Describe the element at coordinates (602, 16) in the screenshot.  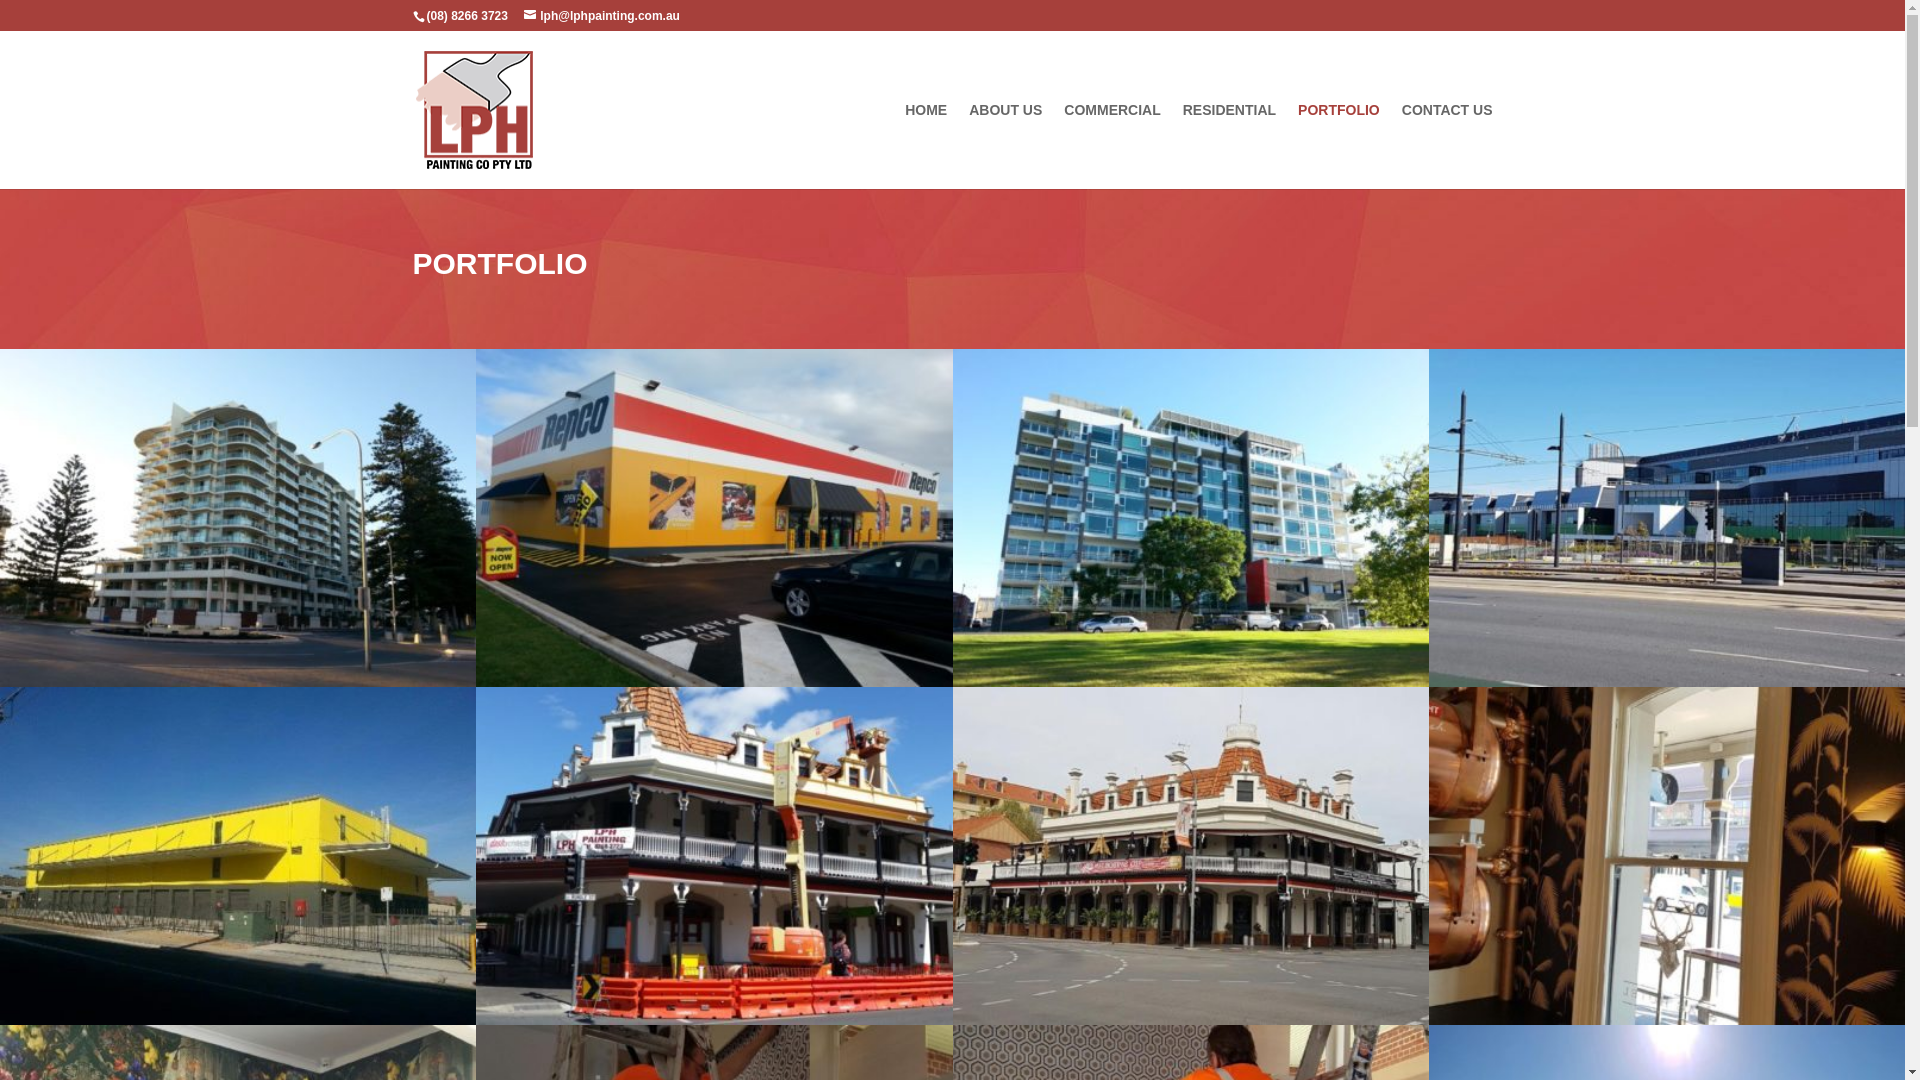
I see `lph@lphpainting.com.au` at that location.